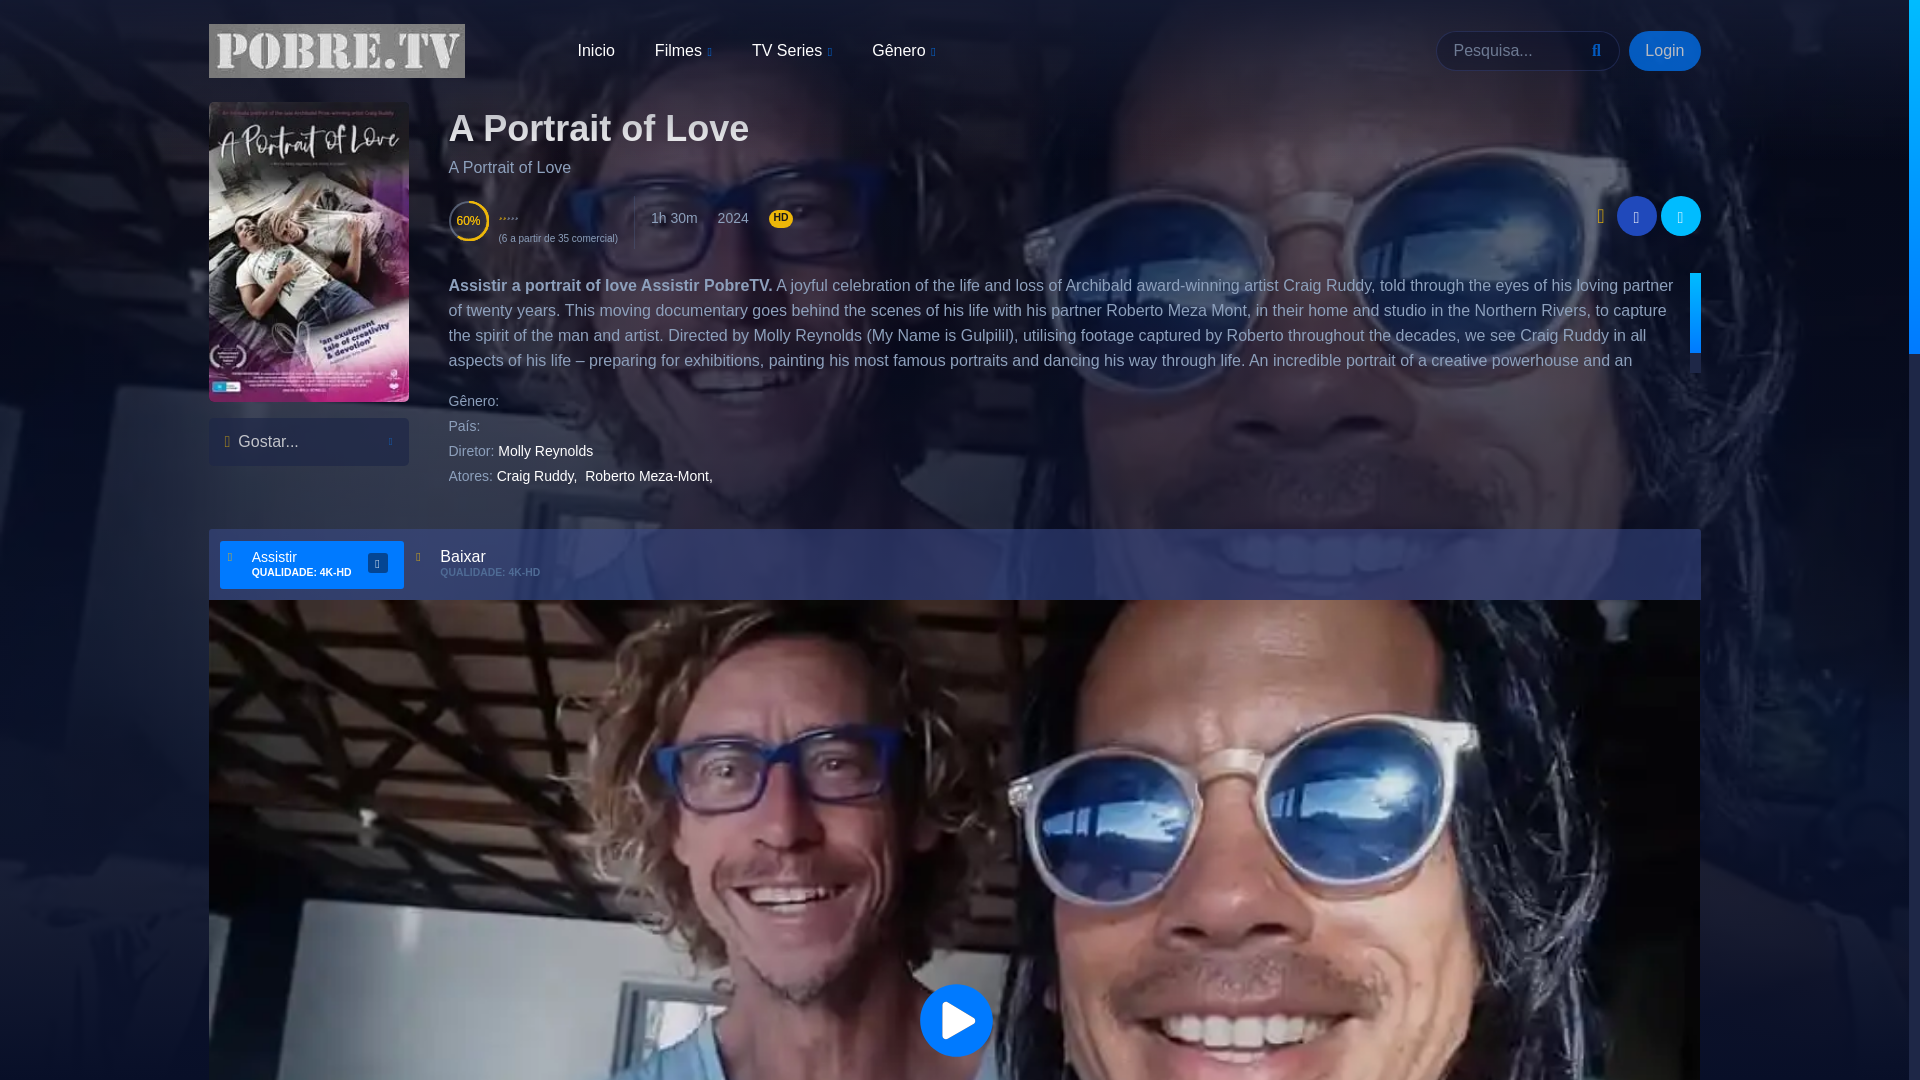 The height and width of the screenshot is (1080, 1920). Describe the element at coordinates (598, 128) in the screenshot. I see `A Portrait of Love` at that location.